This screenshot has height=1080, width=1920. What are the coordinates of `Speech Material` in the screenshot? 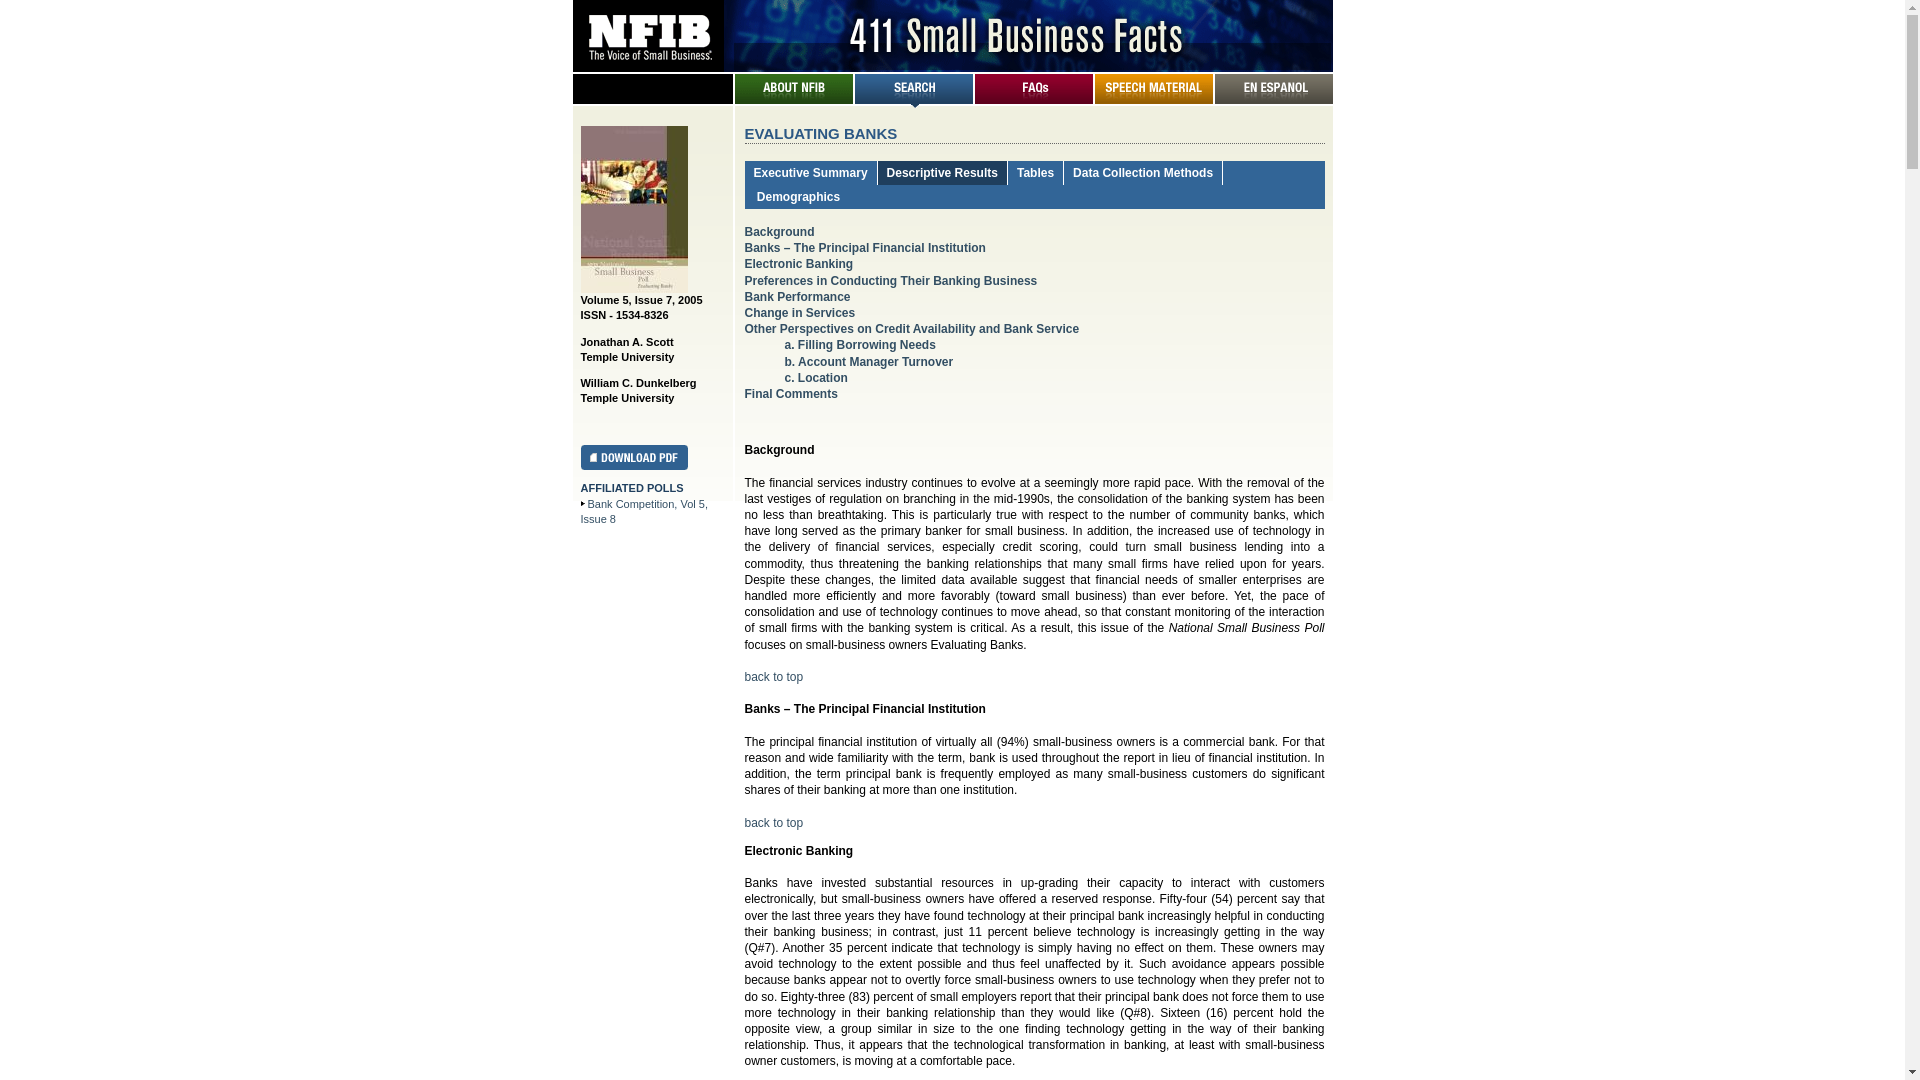 It's located at (1152, 100).